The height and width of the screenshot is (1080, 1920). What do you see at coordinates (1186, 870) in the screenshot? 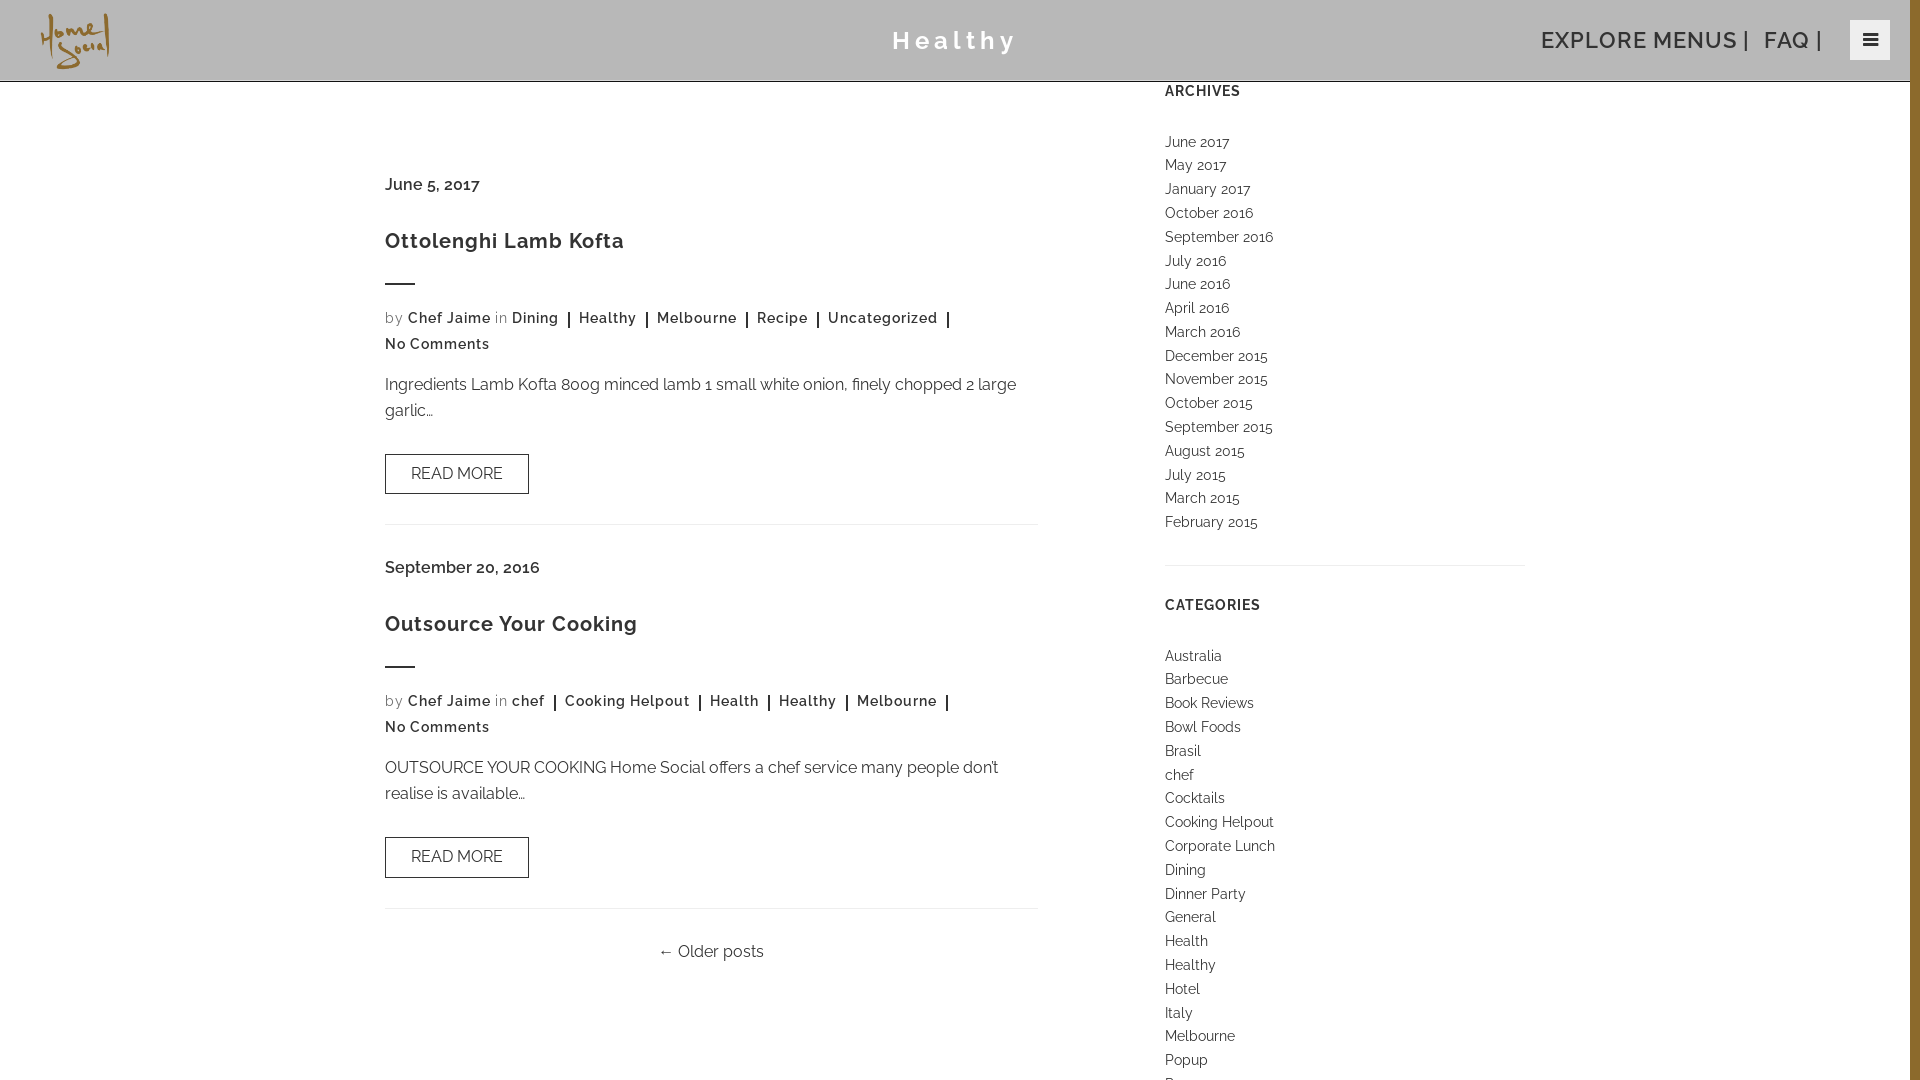
I see `Dining` at bounding box center [1186, 870].